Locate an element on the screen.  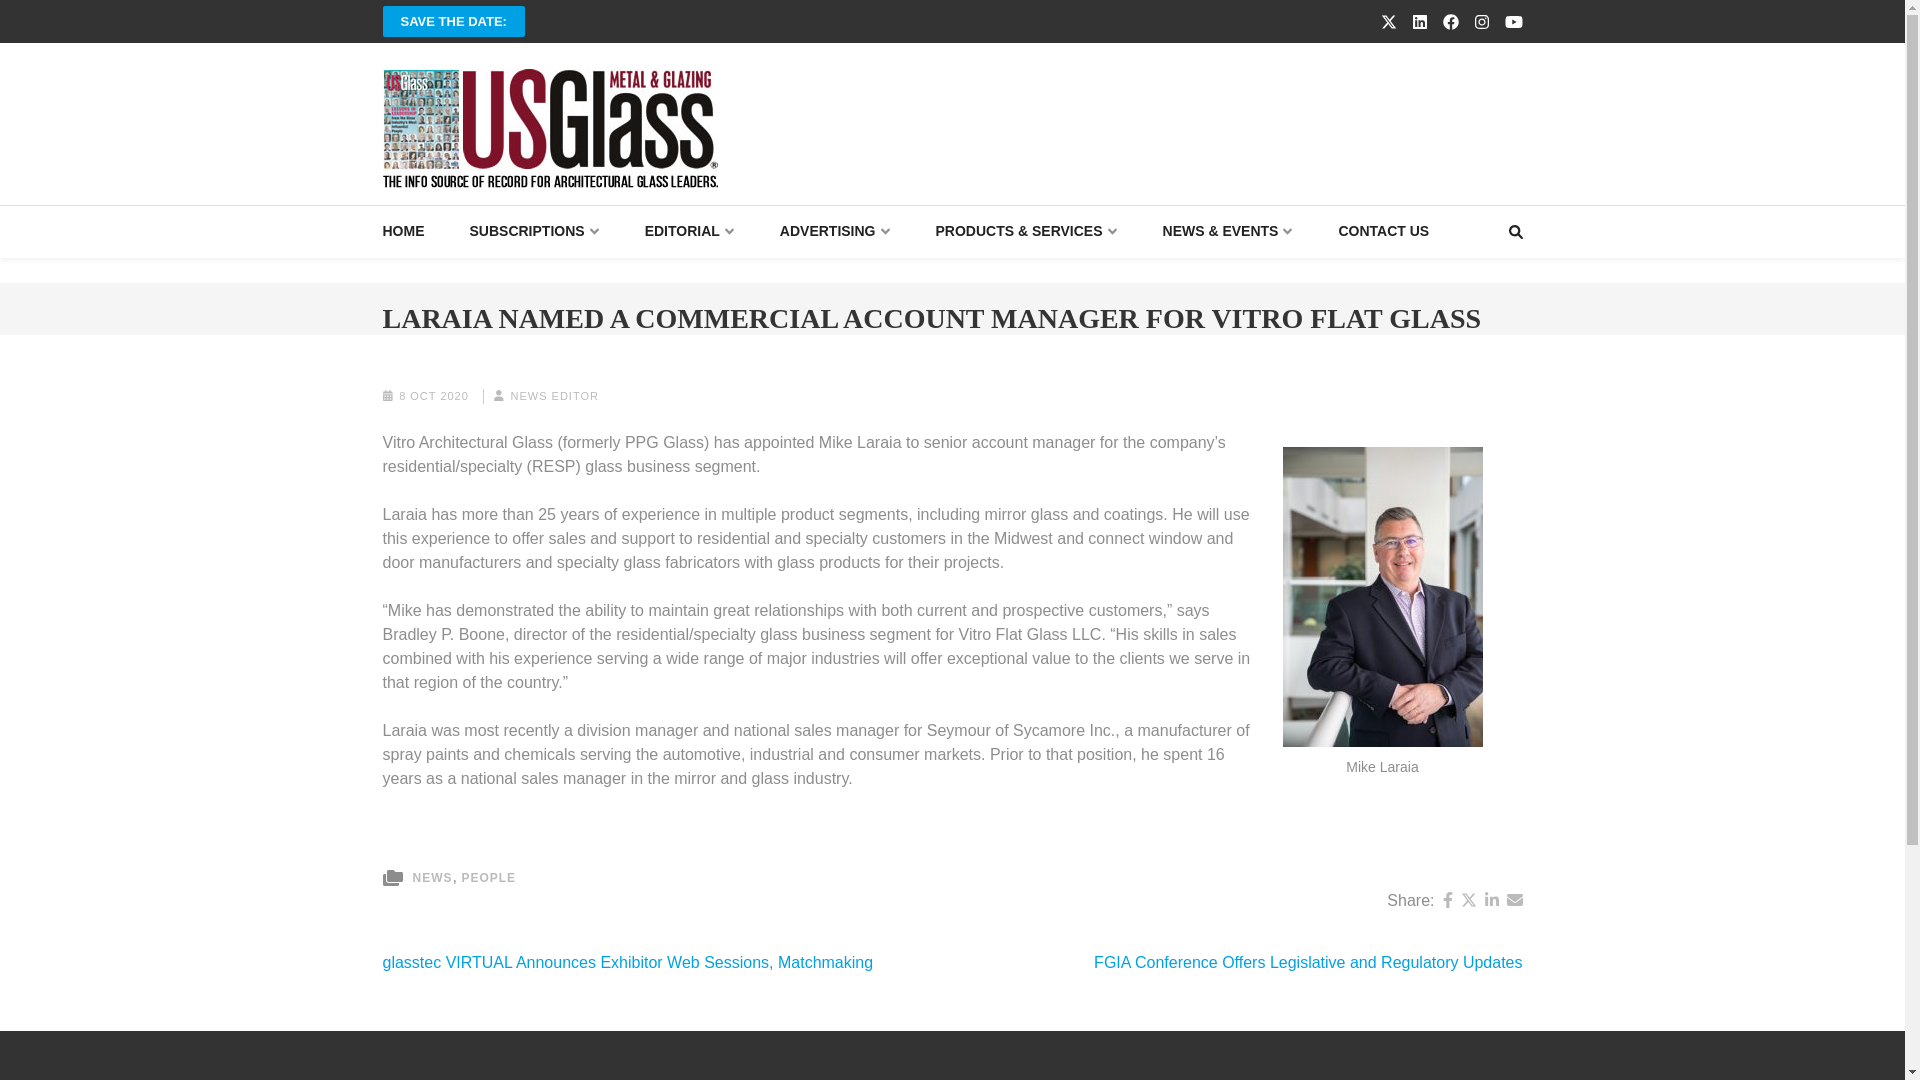
EDITORIAL is located at coordinates (690, 232).